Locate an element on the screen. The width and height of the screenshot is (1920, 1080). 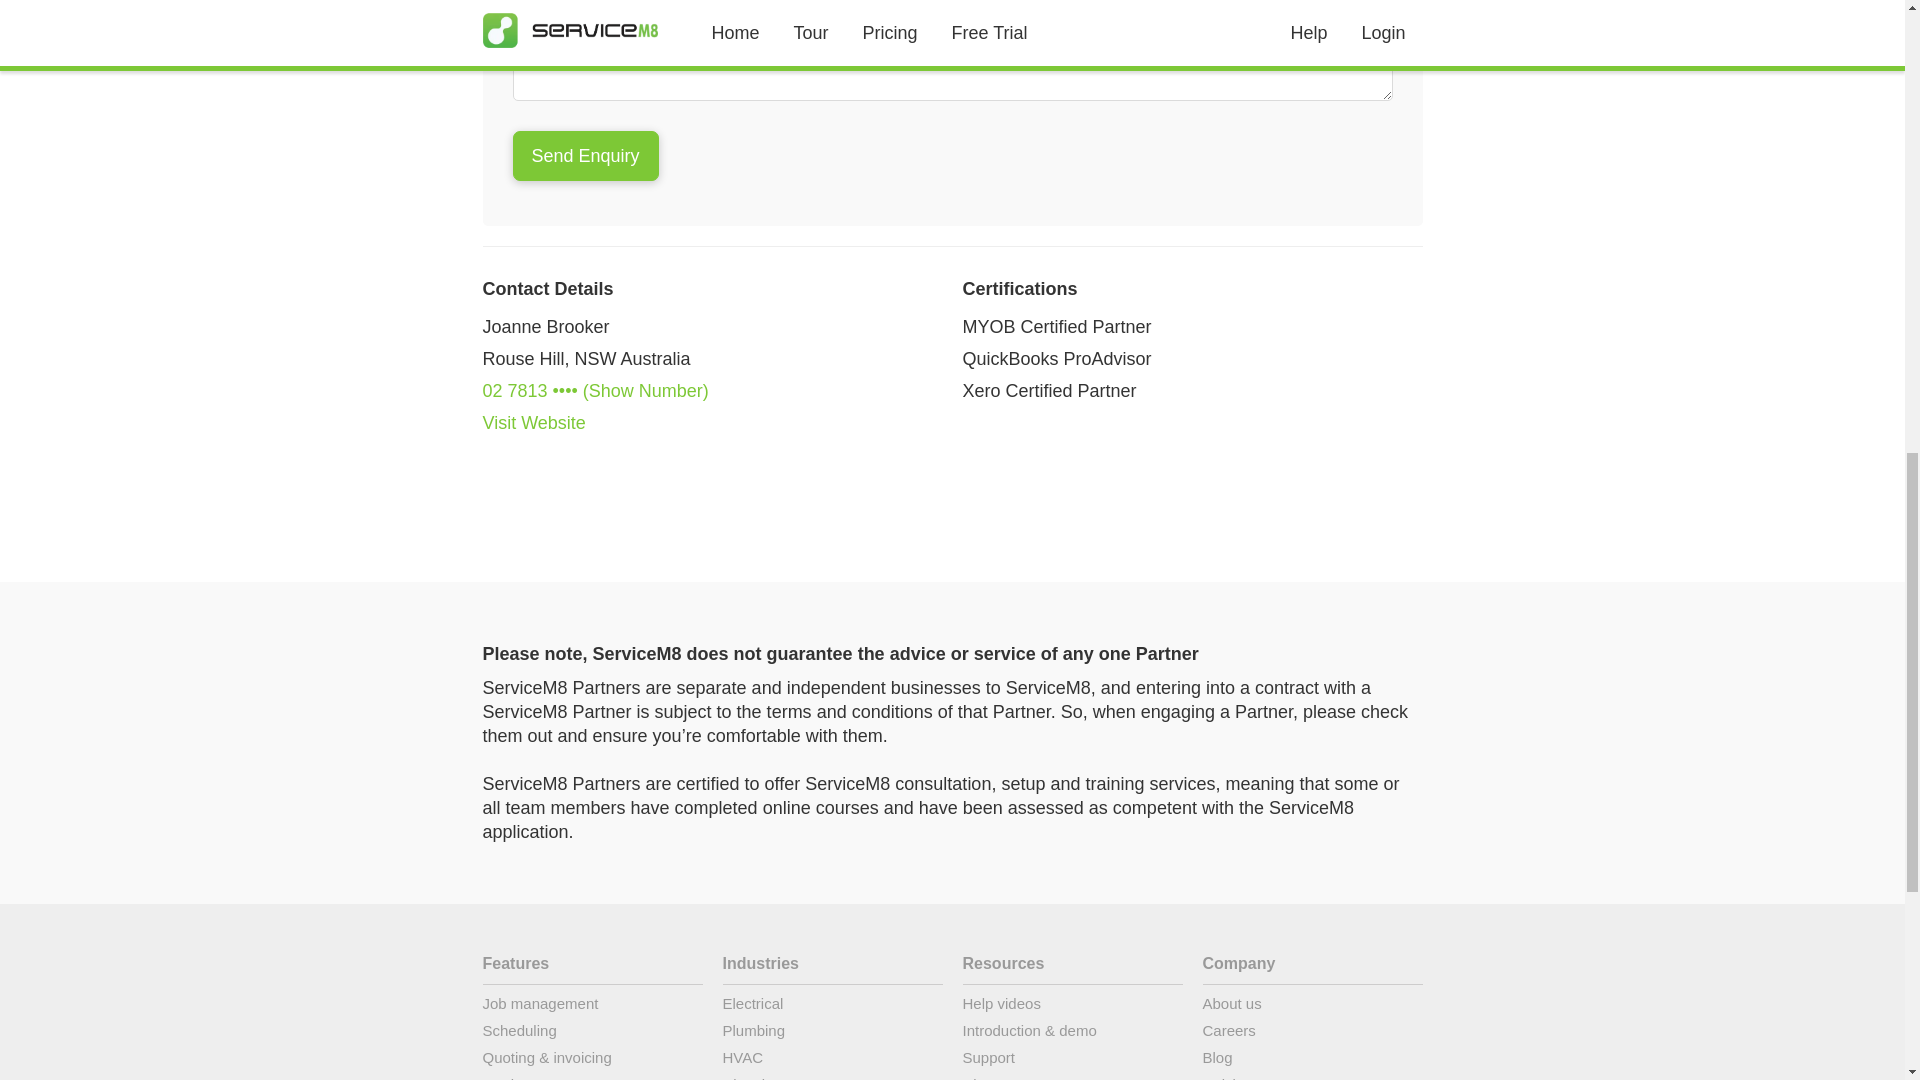
Job management is located at coordinates (592, 1006).